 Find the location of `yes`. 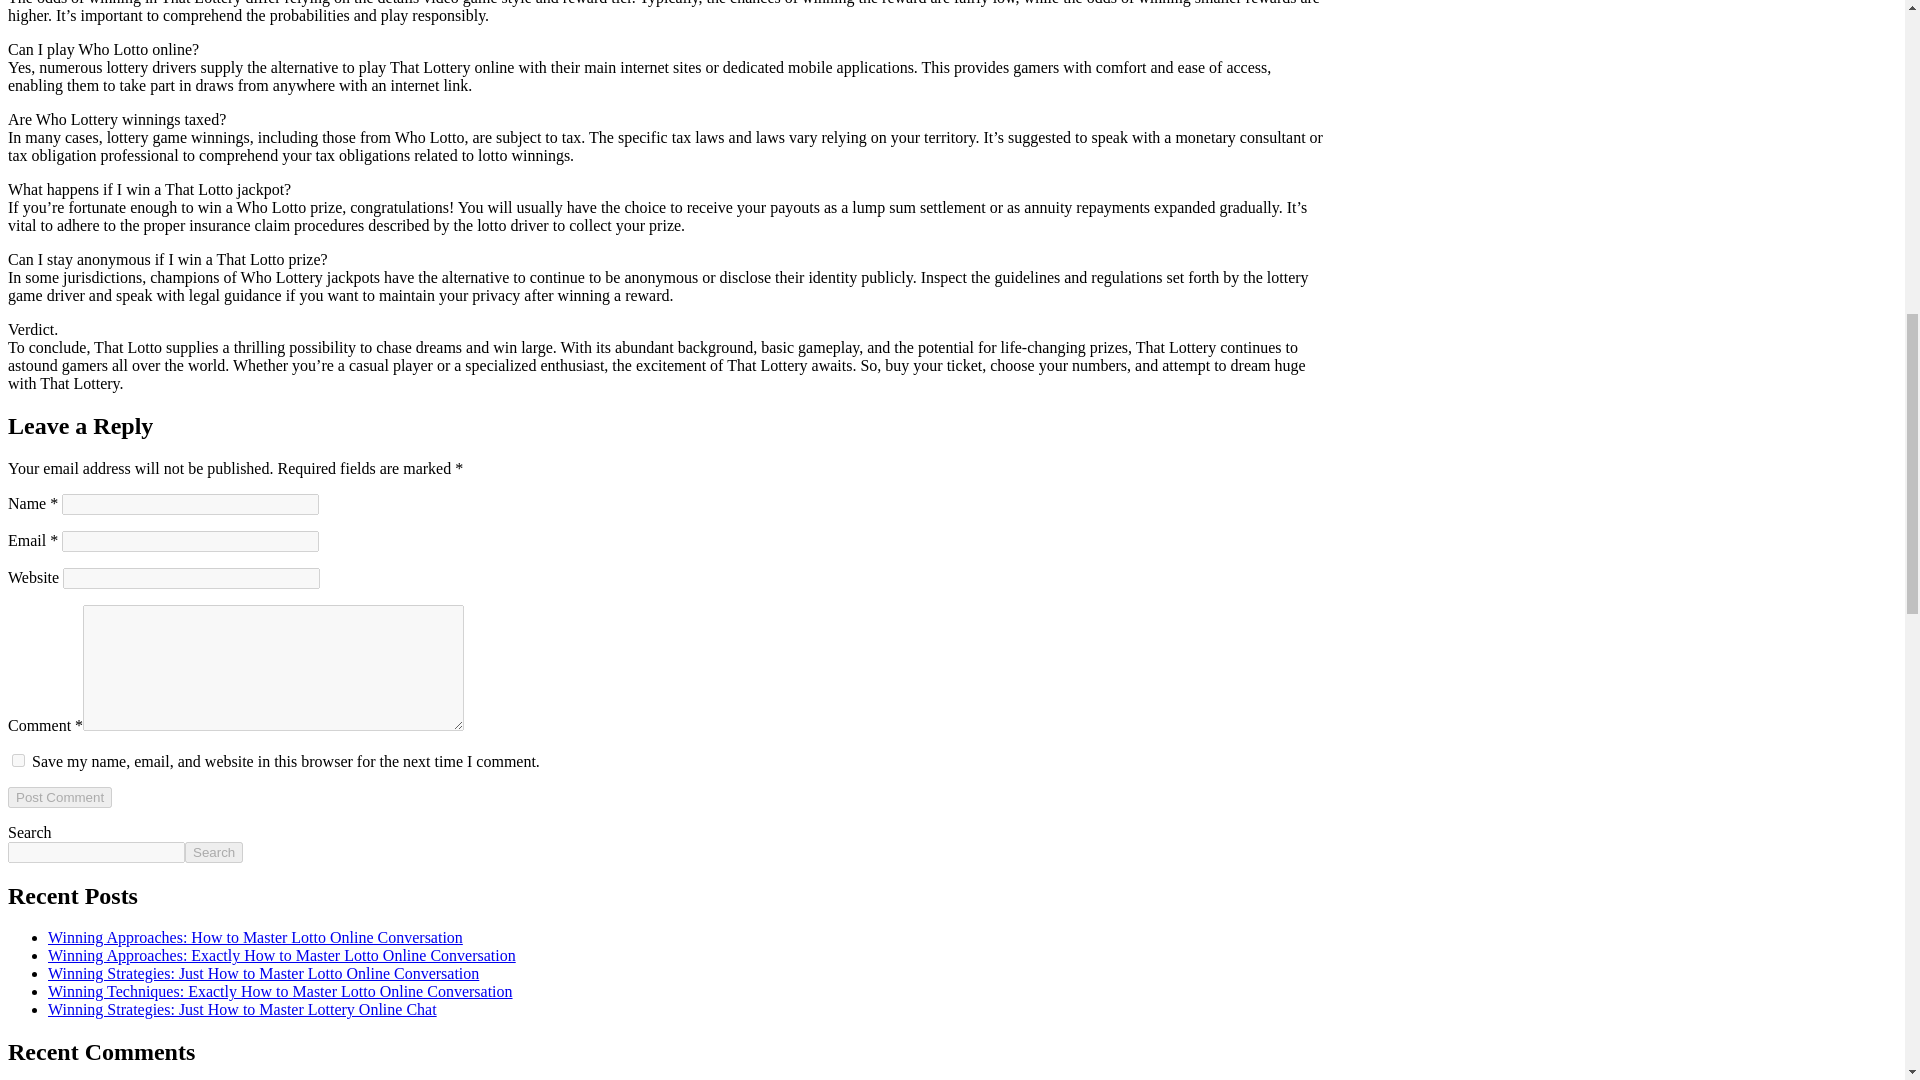

yes is located at coordinates (18, 760).